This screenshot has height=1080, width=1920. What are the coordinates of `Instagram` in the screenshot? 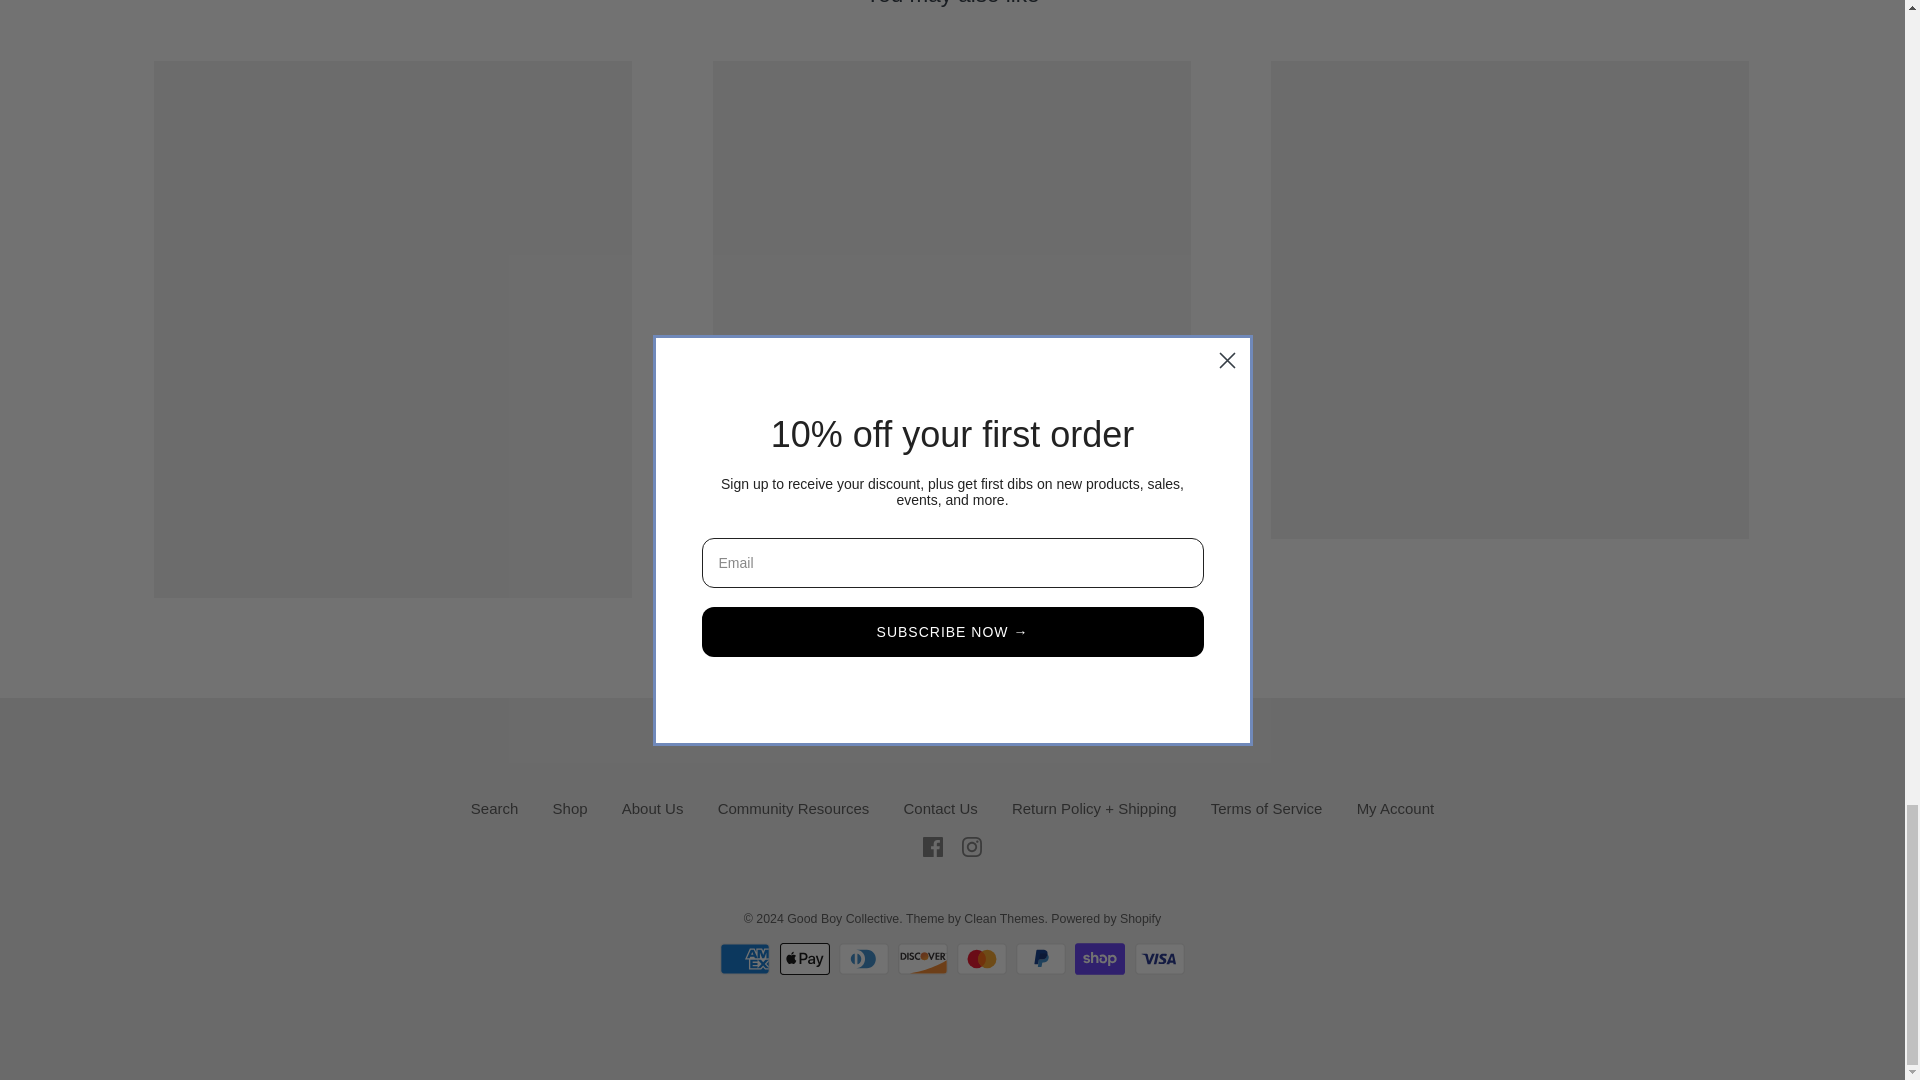 It's located at (971, 847).